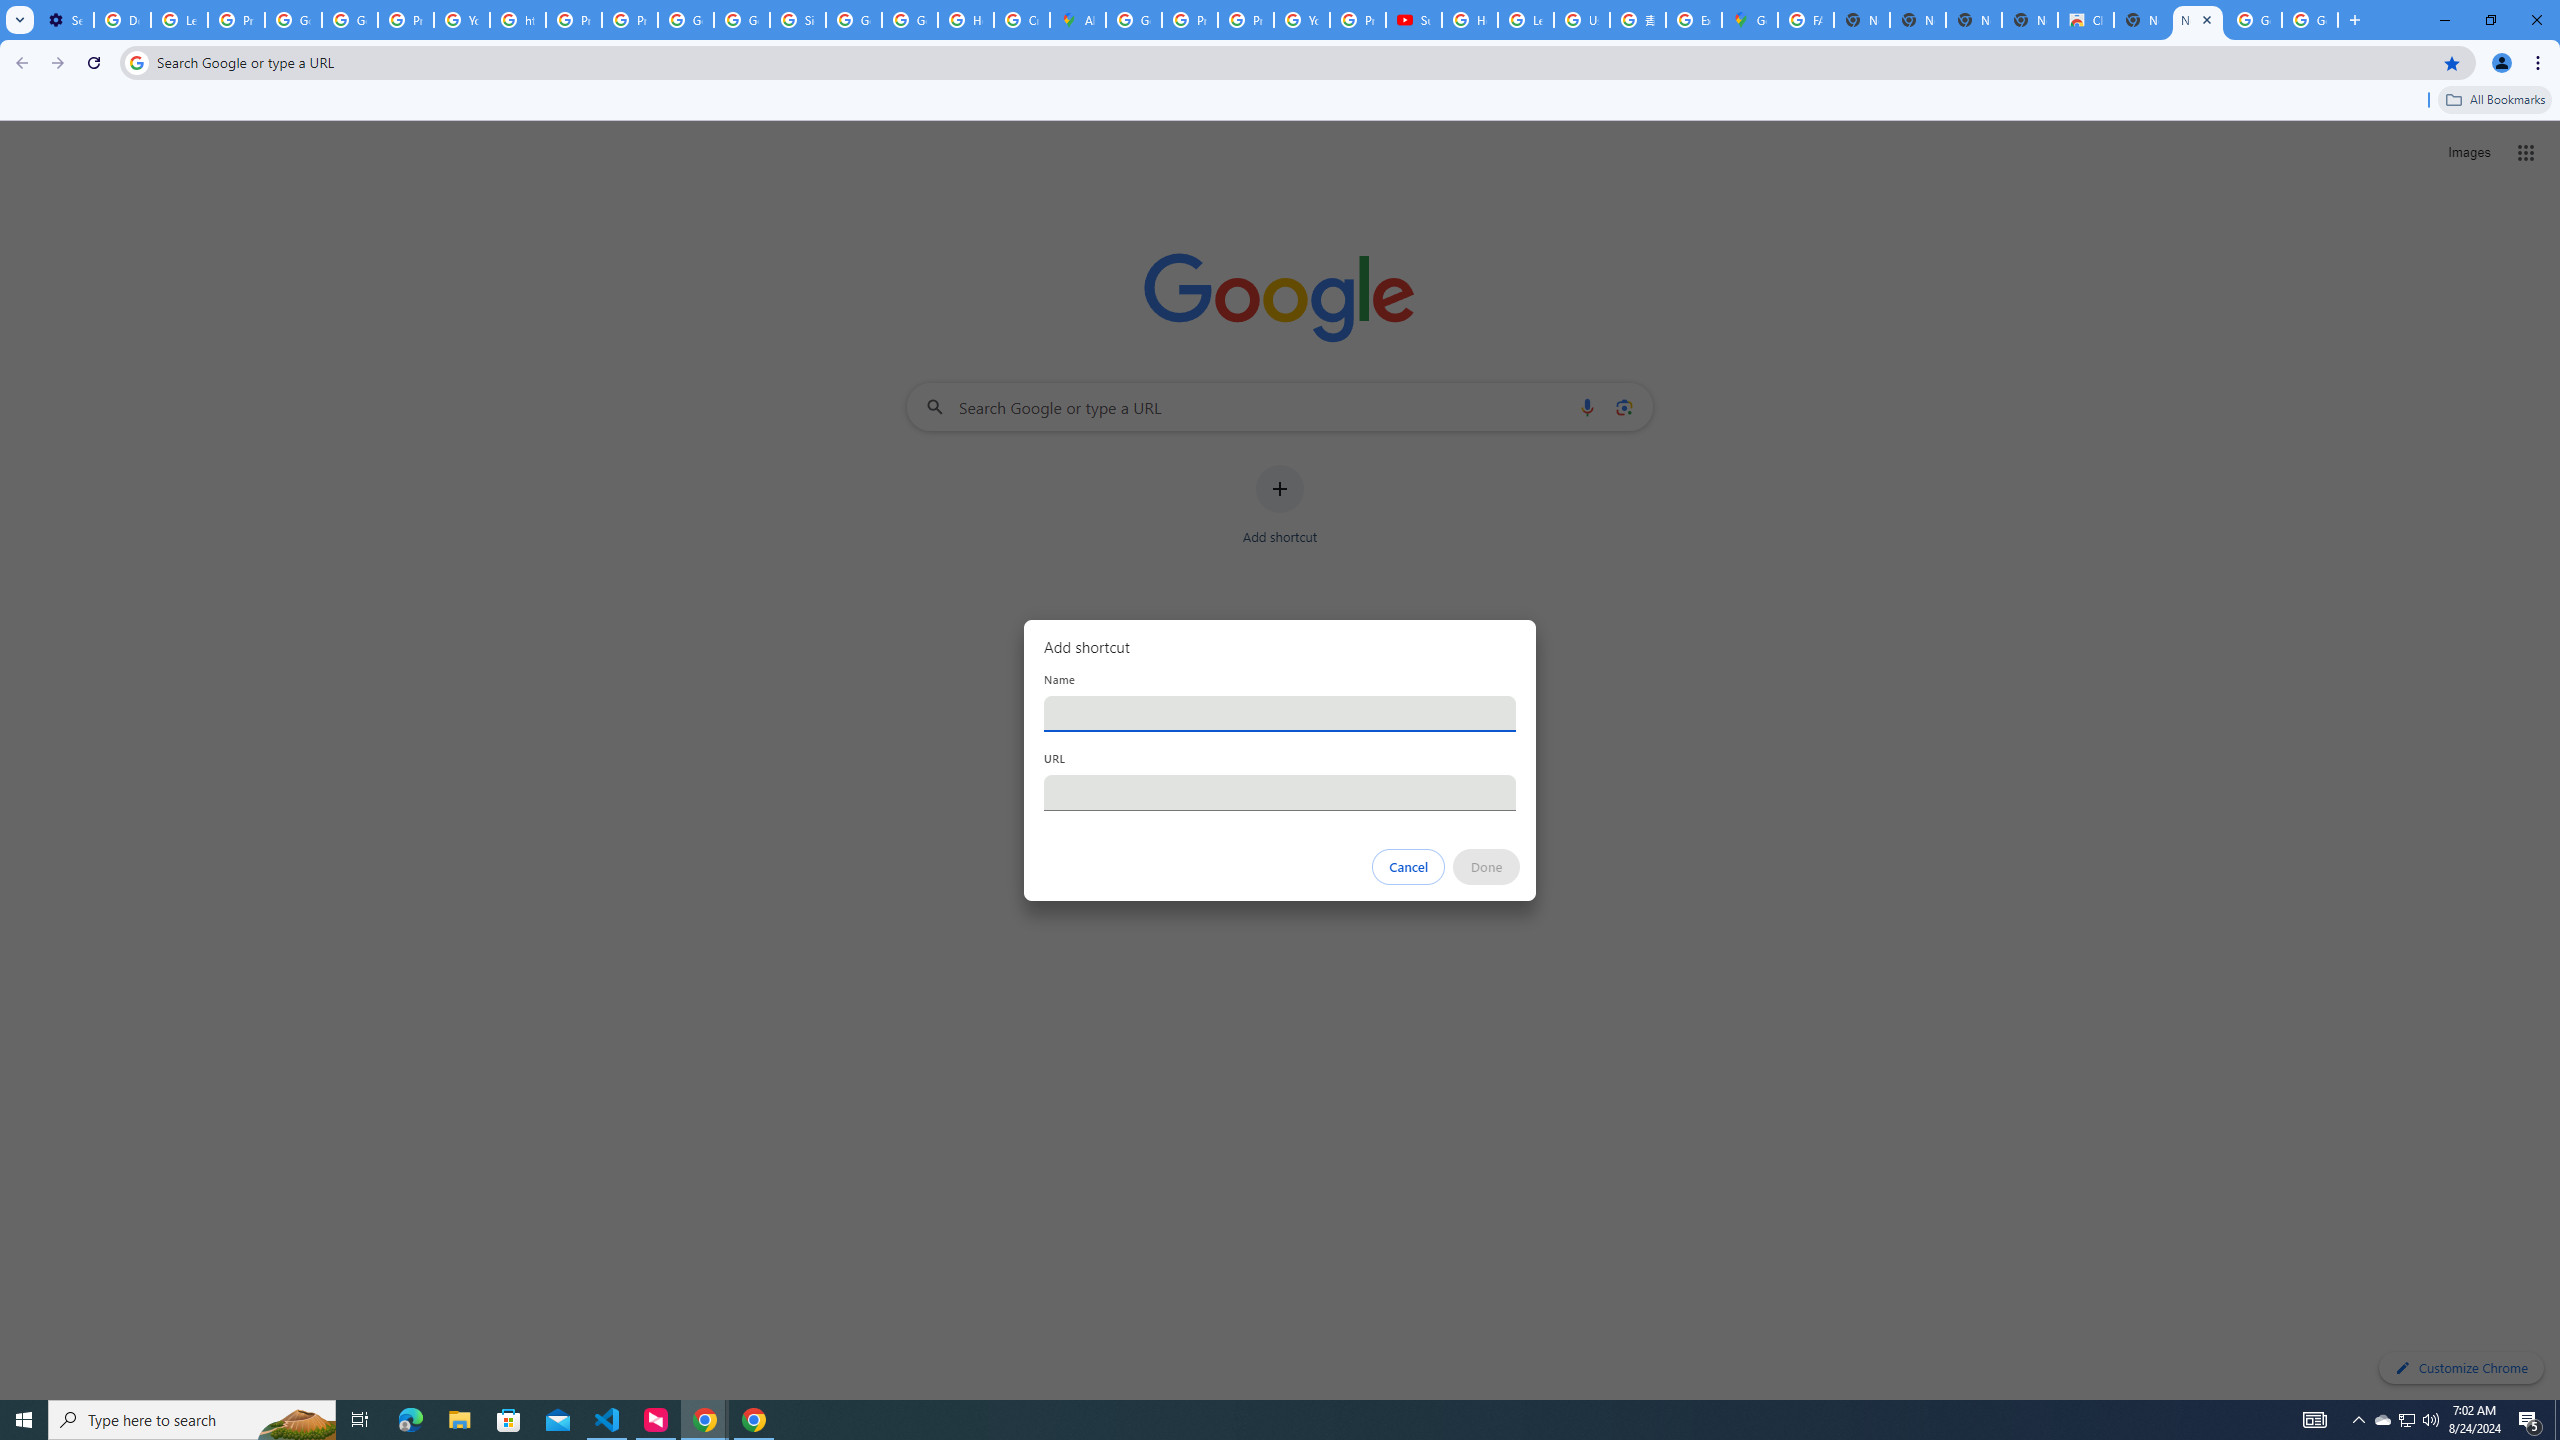  What do you see at coordinates (178, 20) in the screenshot?
I see `Learn how to find your photos - Google Photos Help` at bounding box center [178, 20].